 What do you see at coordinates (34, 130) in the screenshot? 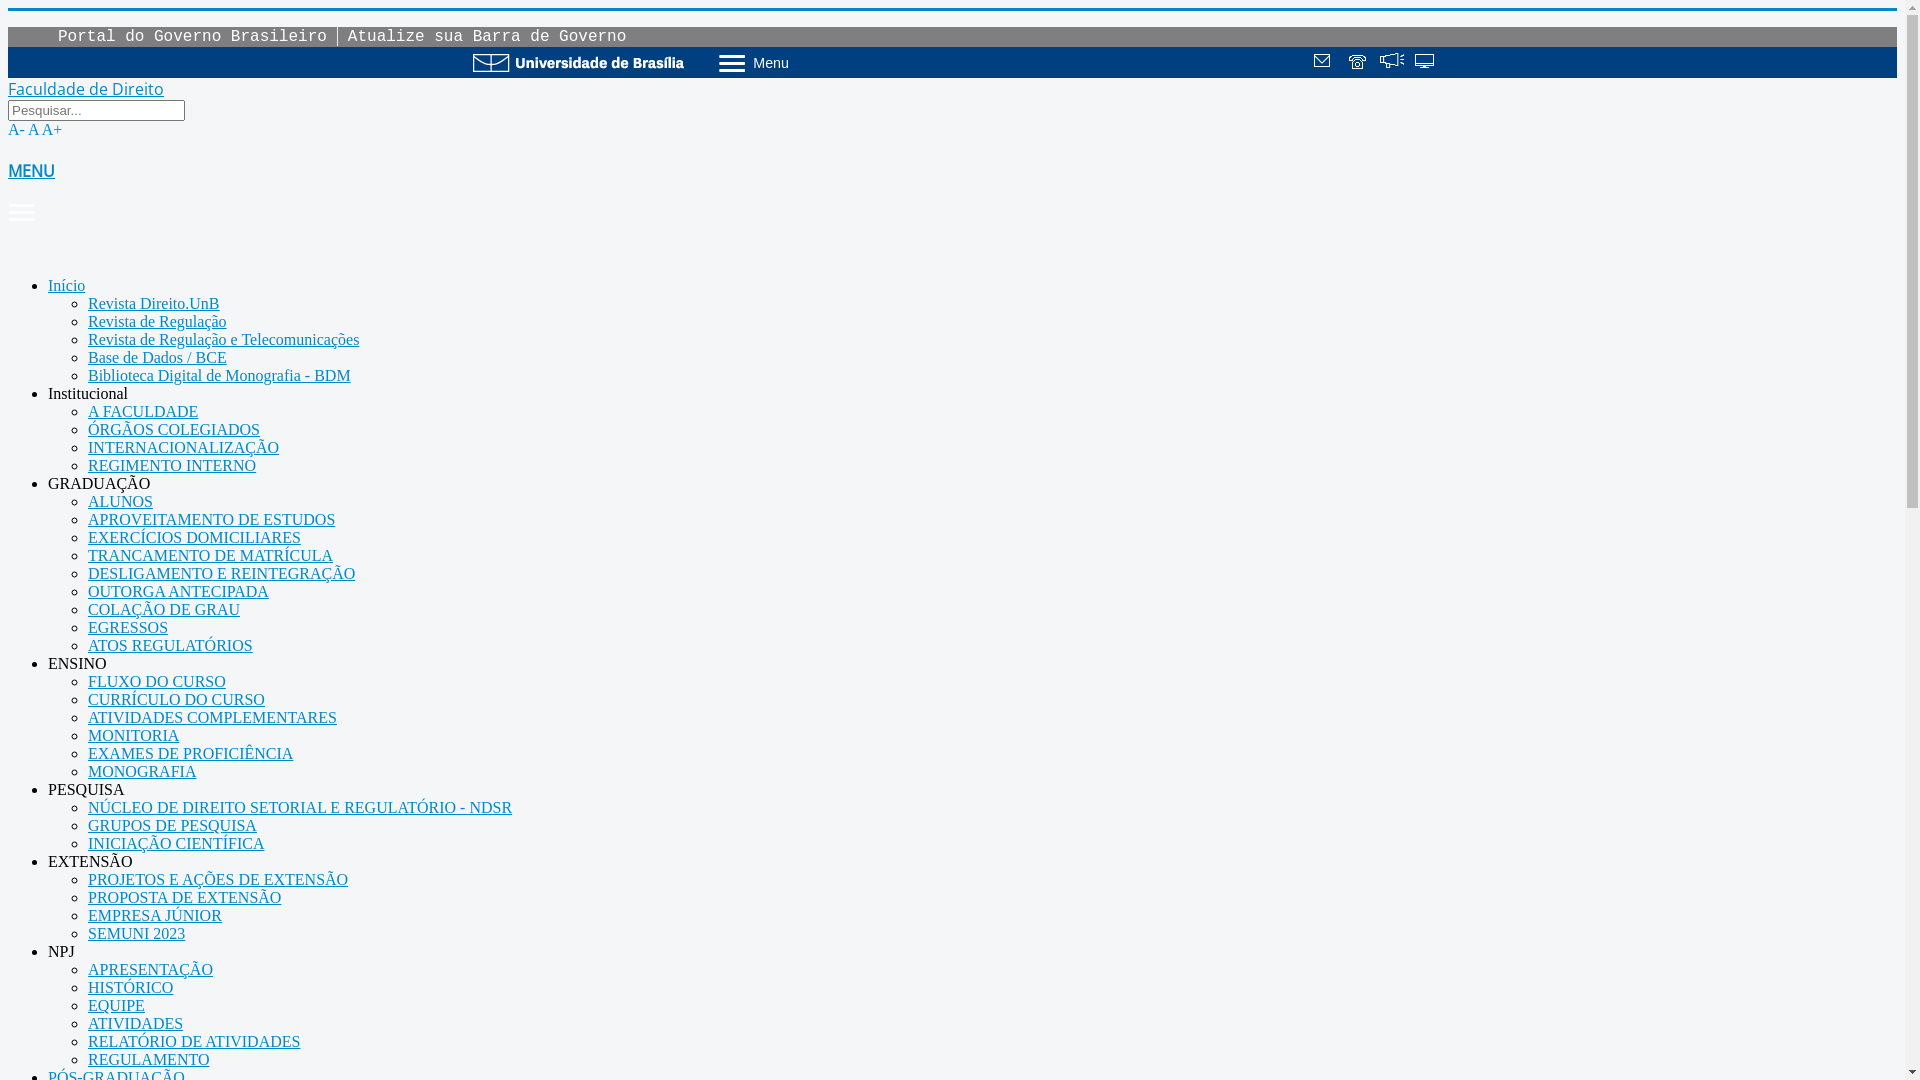
I see `A` at bounding box center [34, 130].